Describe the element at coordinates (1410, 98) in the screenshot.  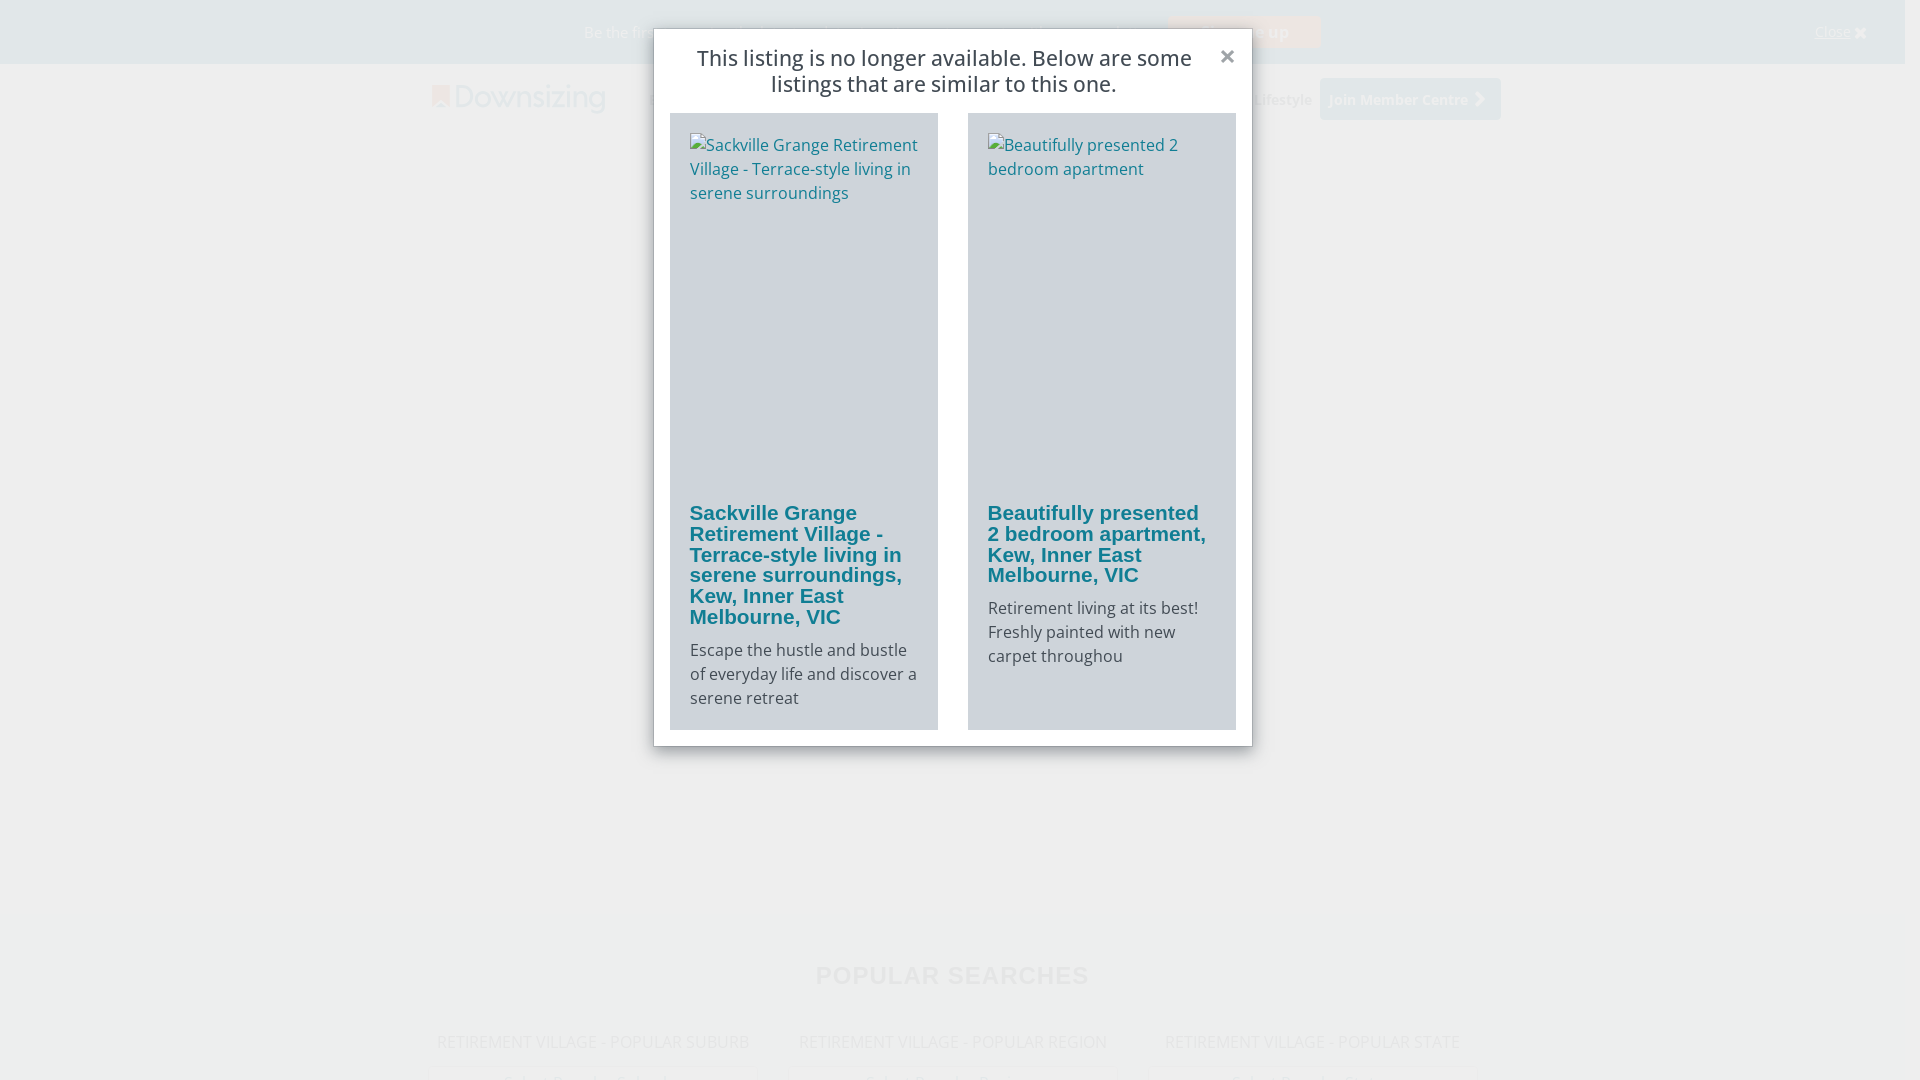
I see `Join Member Centre` at that location.